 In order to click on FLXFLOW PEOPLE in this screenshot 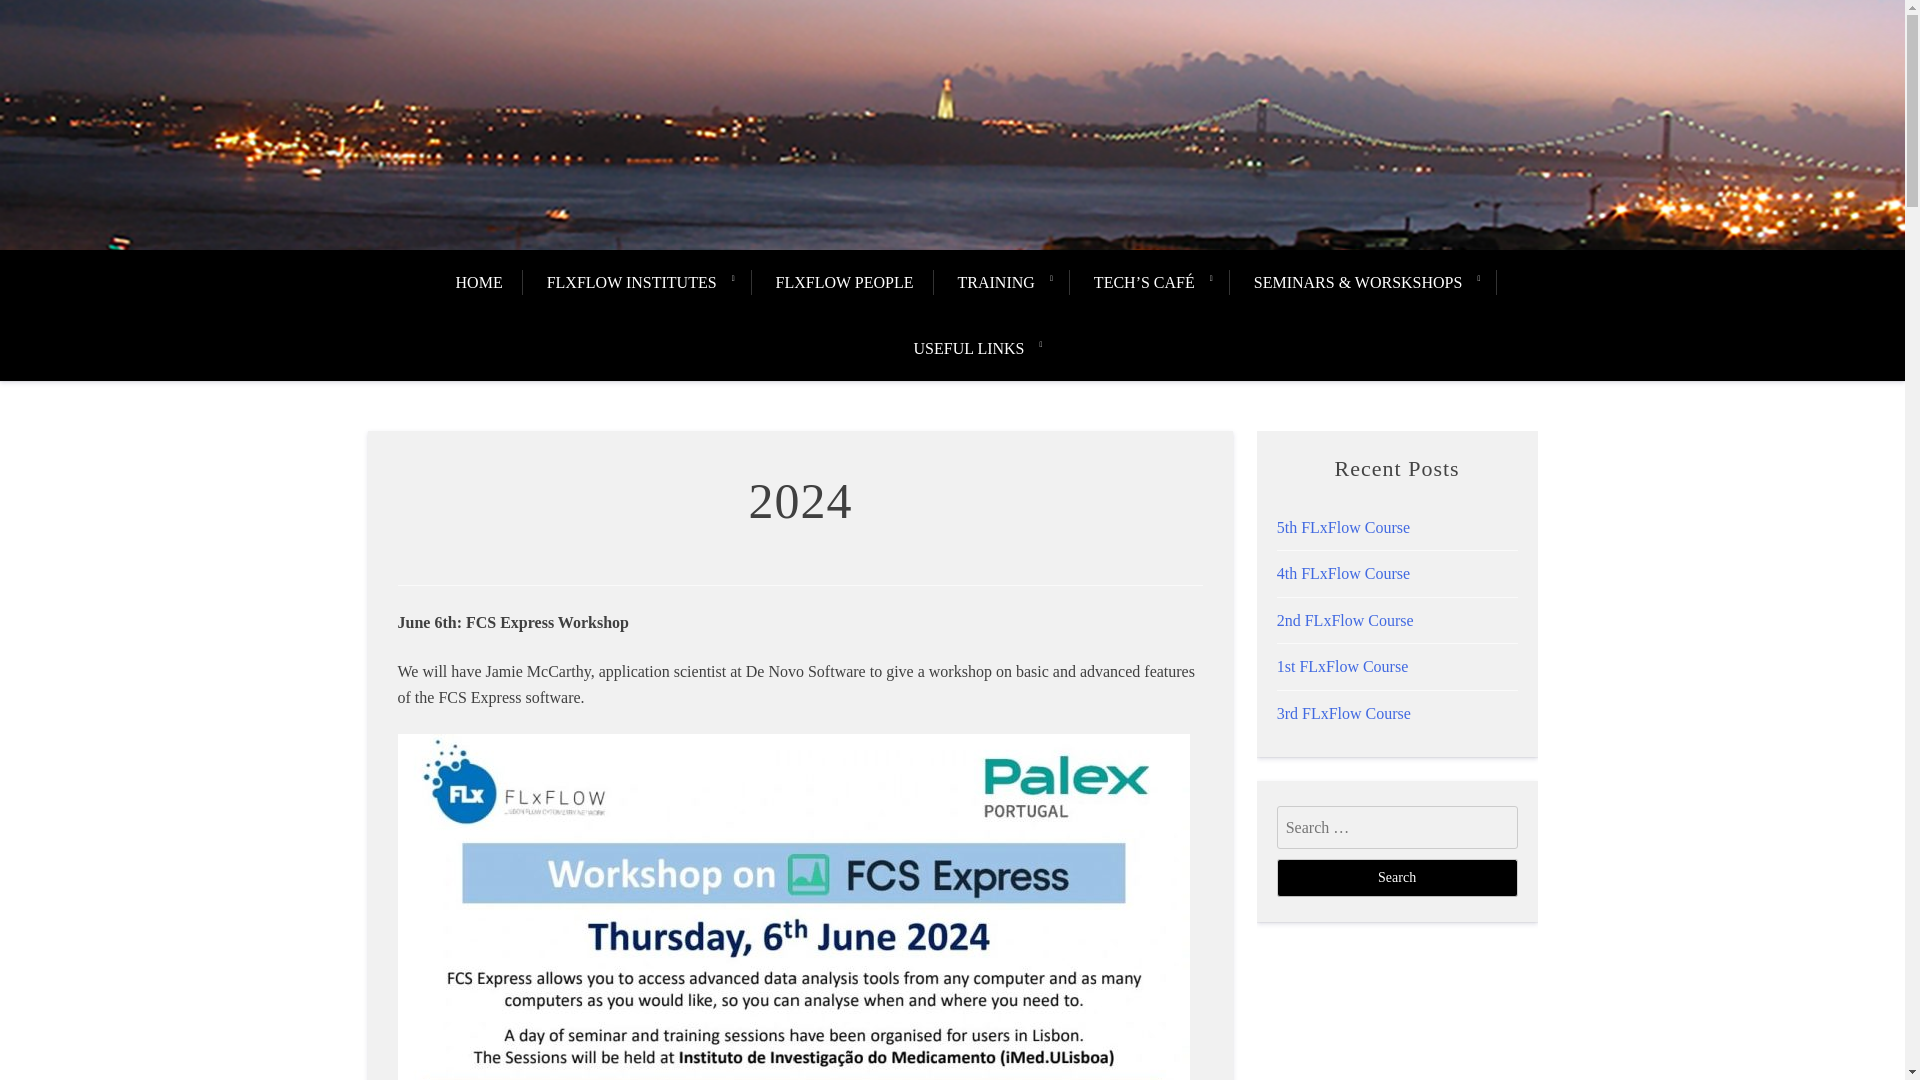, I will do `click(844, 282)`.